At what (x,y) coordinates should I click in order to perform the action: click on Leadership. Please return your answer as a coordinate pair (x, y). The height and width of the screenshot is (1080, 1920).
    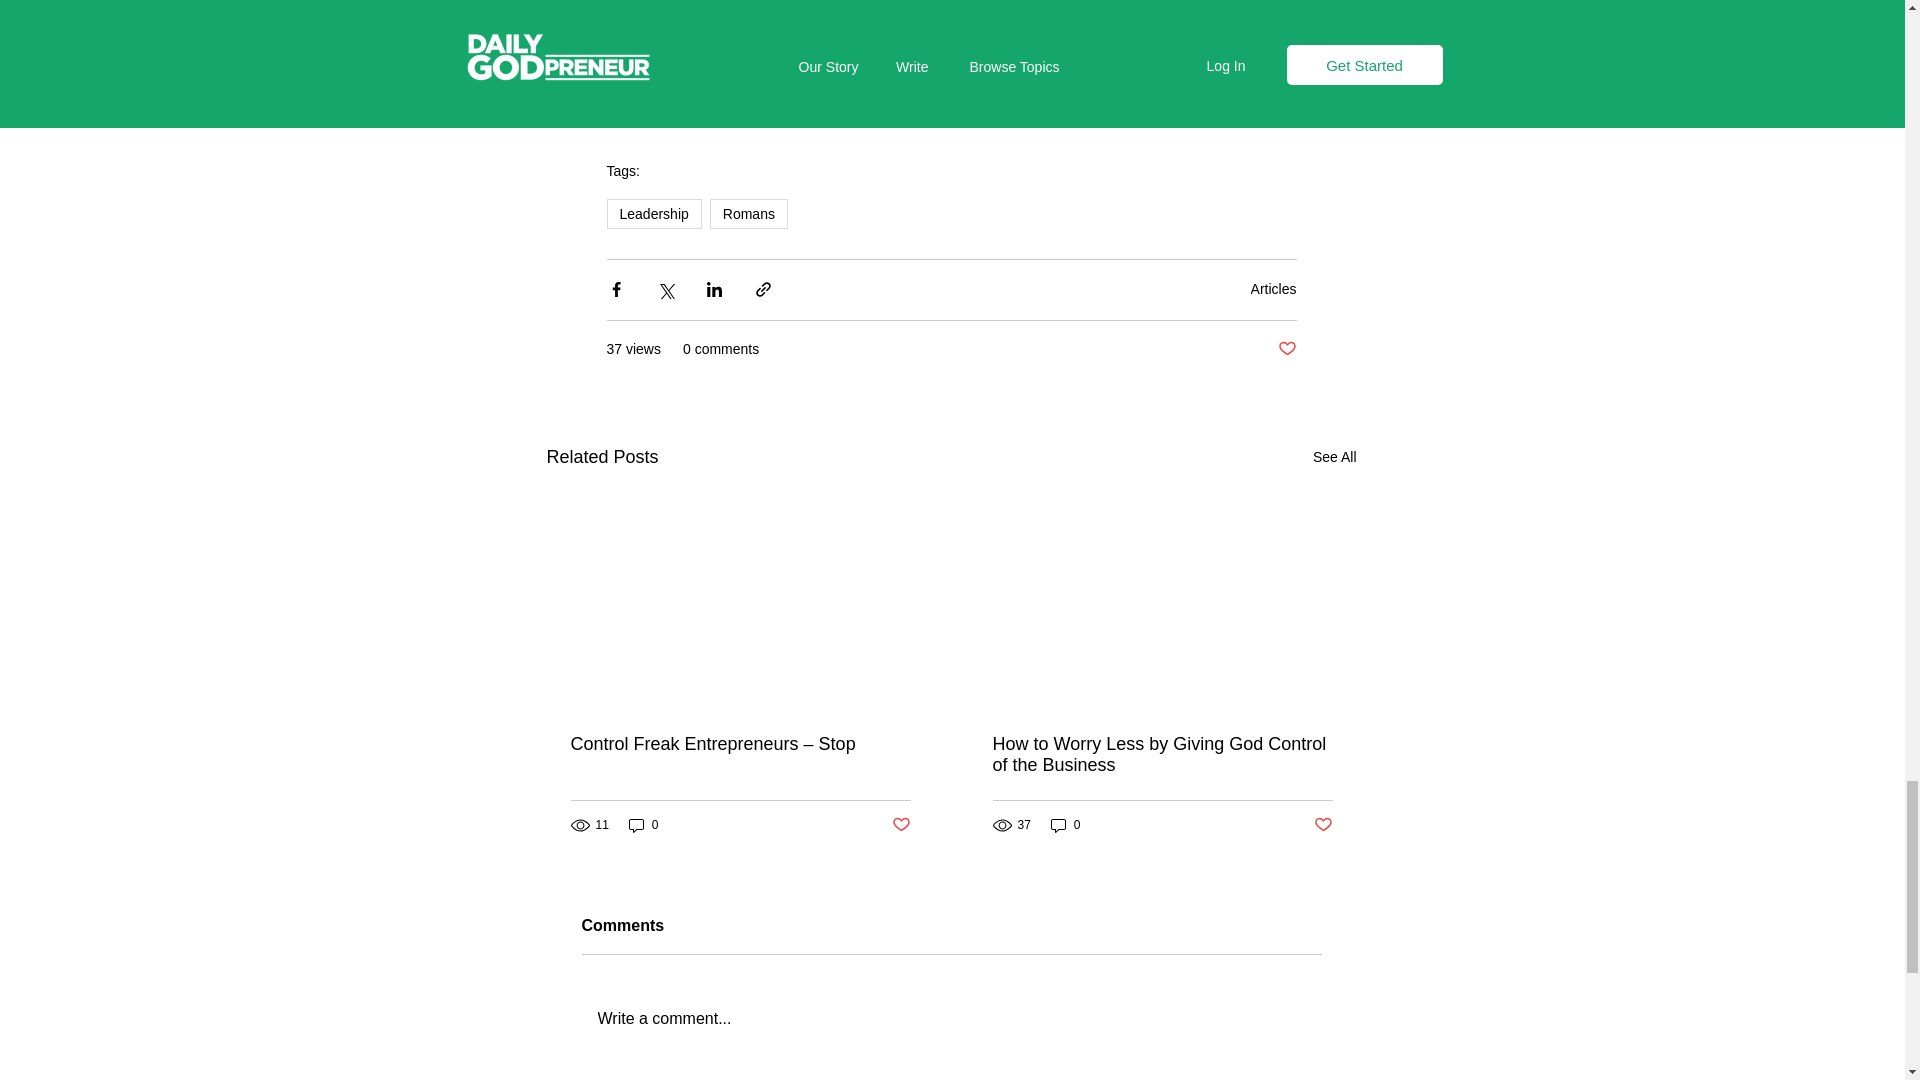
    Looking at the image, I should click on (653, 213).